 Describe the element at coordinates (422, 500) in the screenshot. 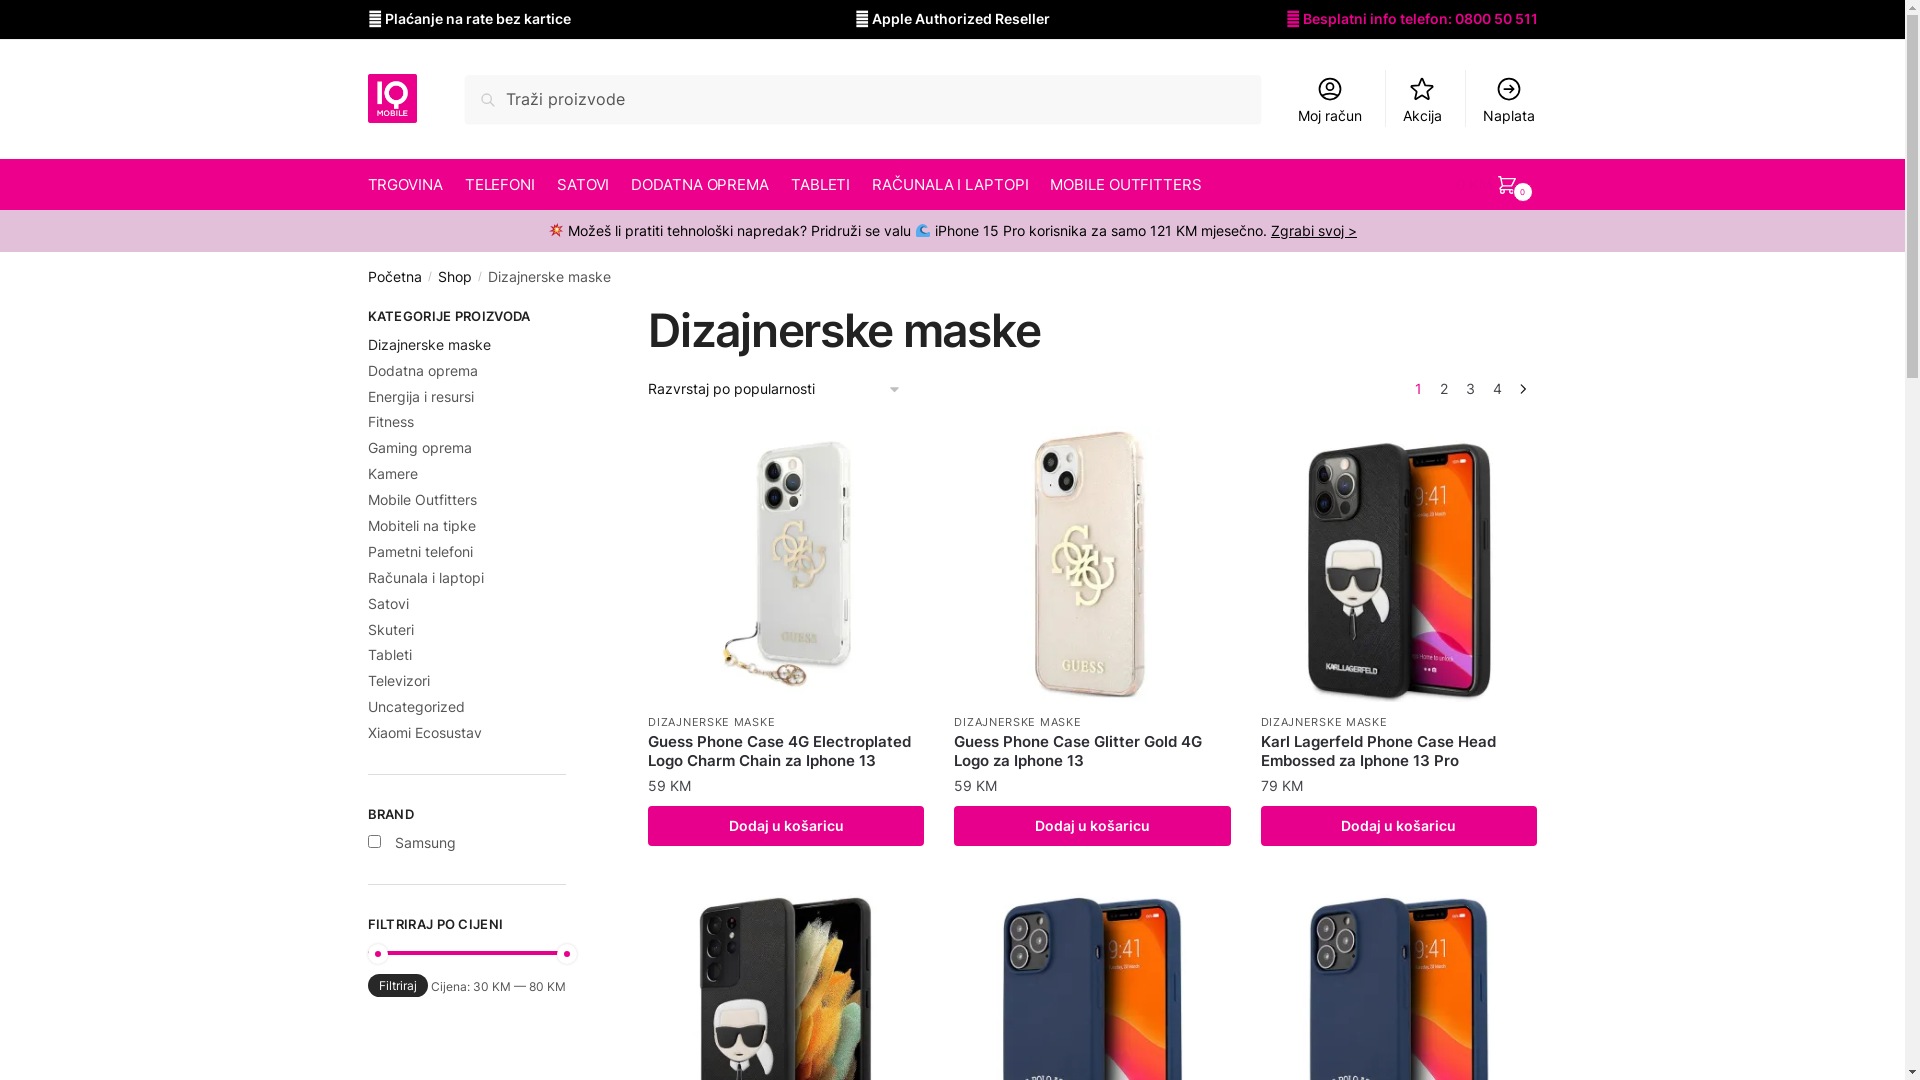

I see `Mobile Outfitters` at that location.